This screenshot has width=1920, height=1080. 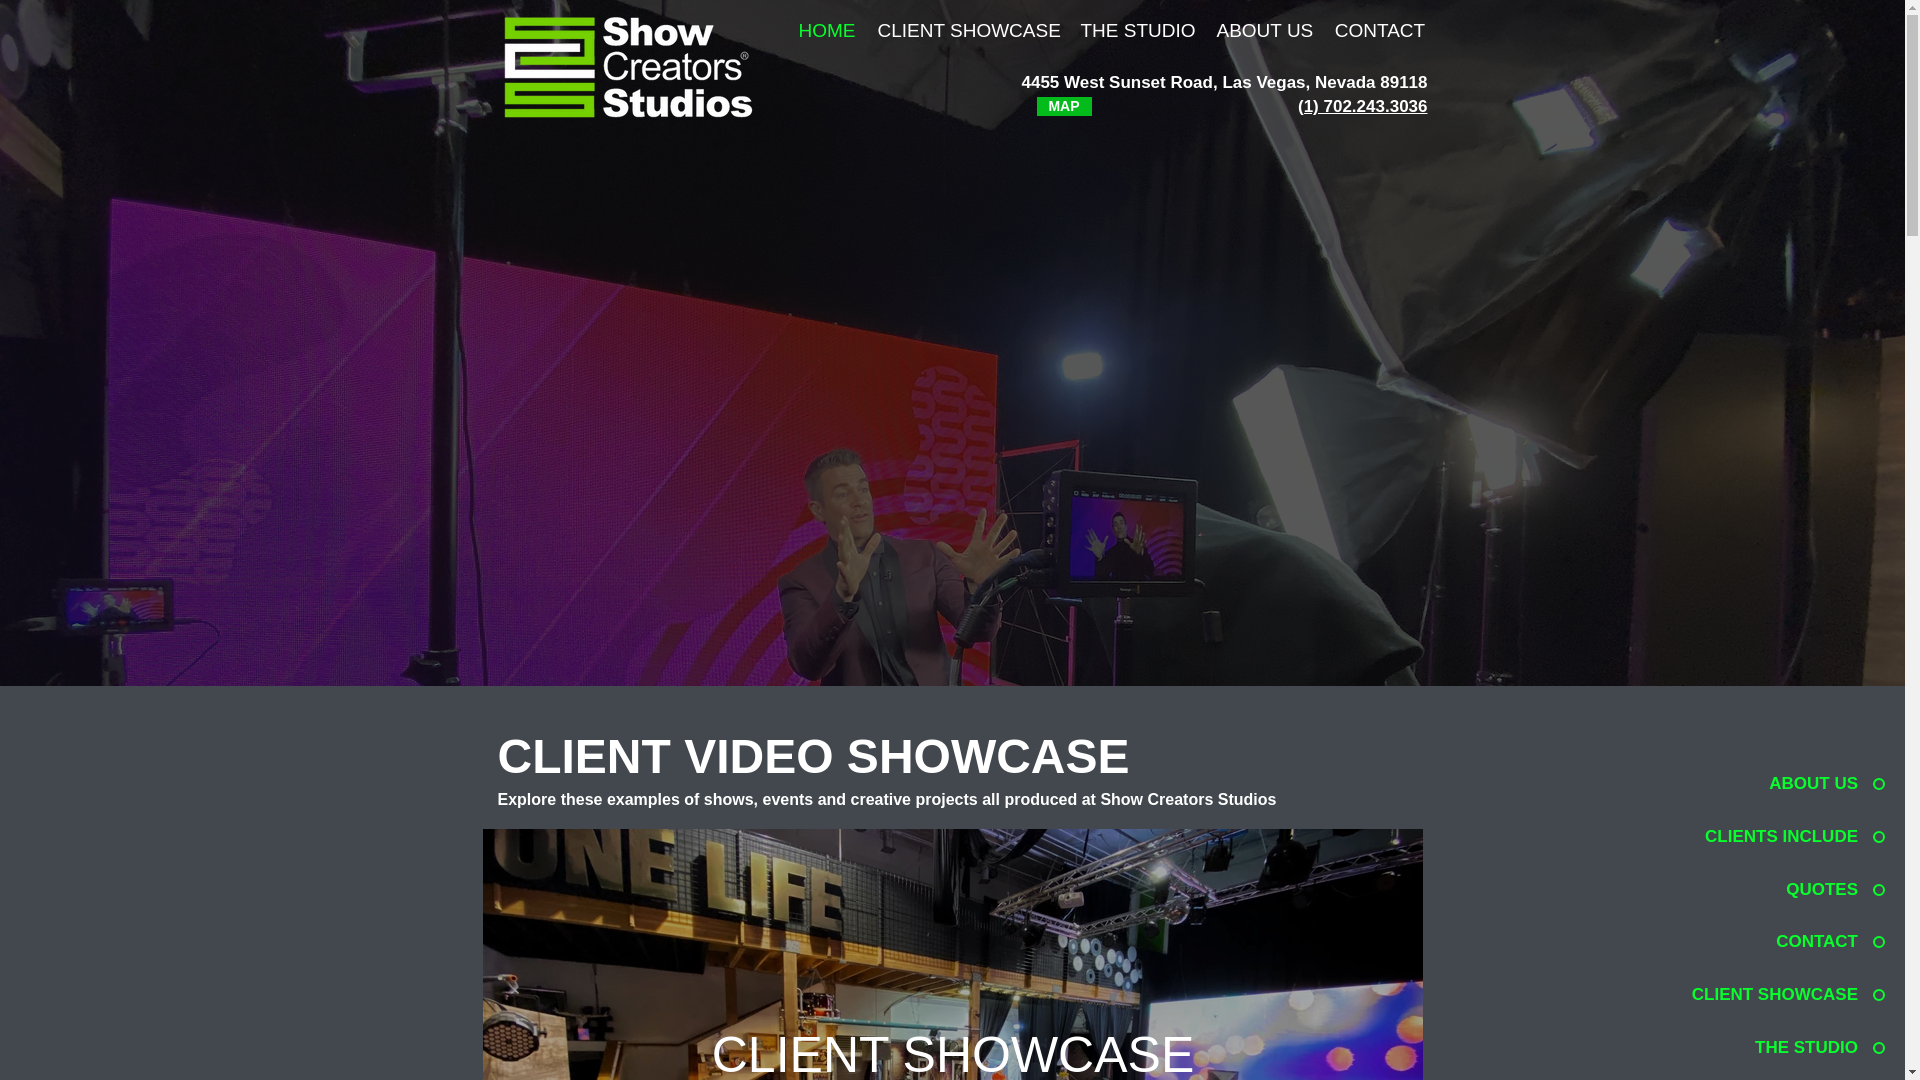 What do you see at coordinates (1772, 1047) in the screenshot?
I see `THE STUDIO` at bounding box center [1772, 1047].